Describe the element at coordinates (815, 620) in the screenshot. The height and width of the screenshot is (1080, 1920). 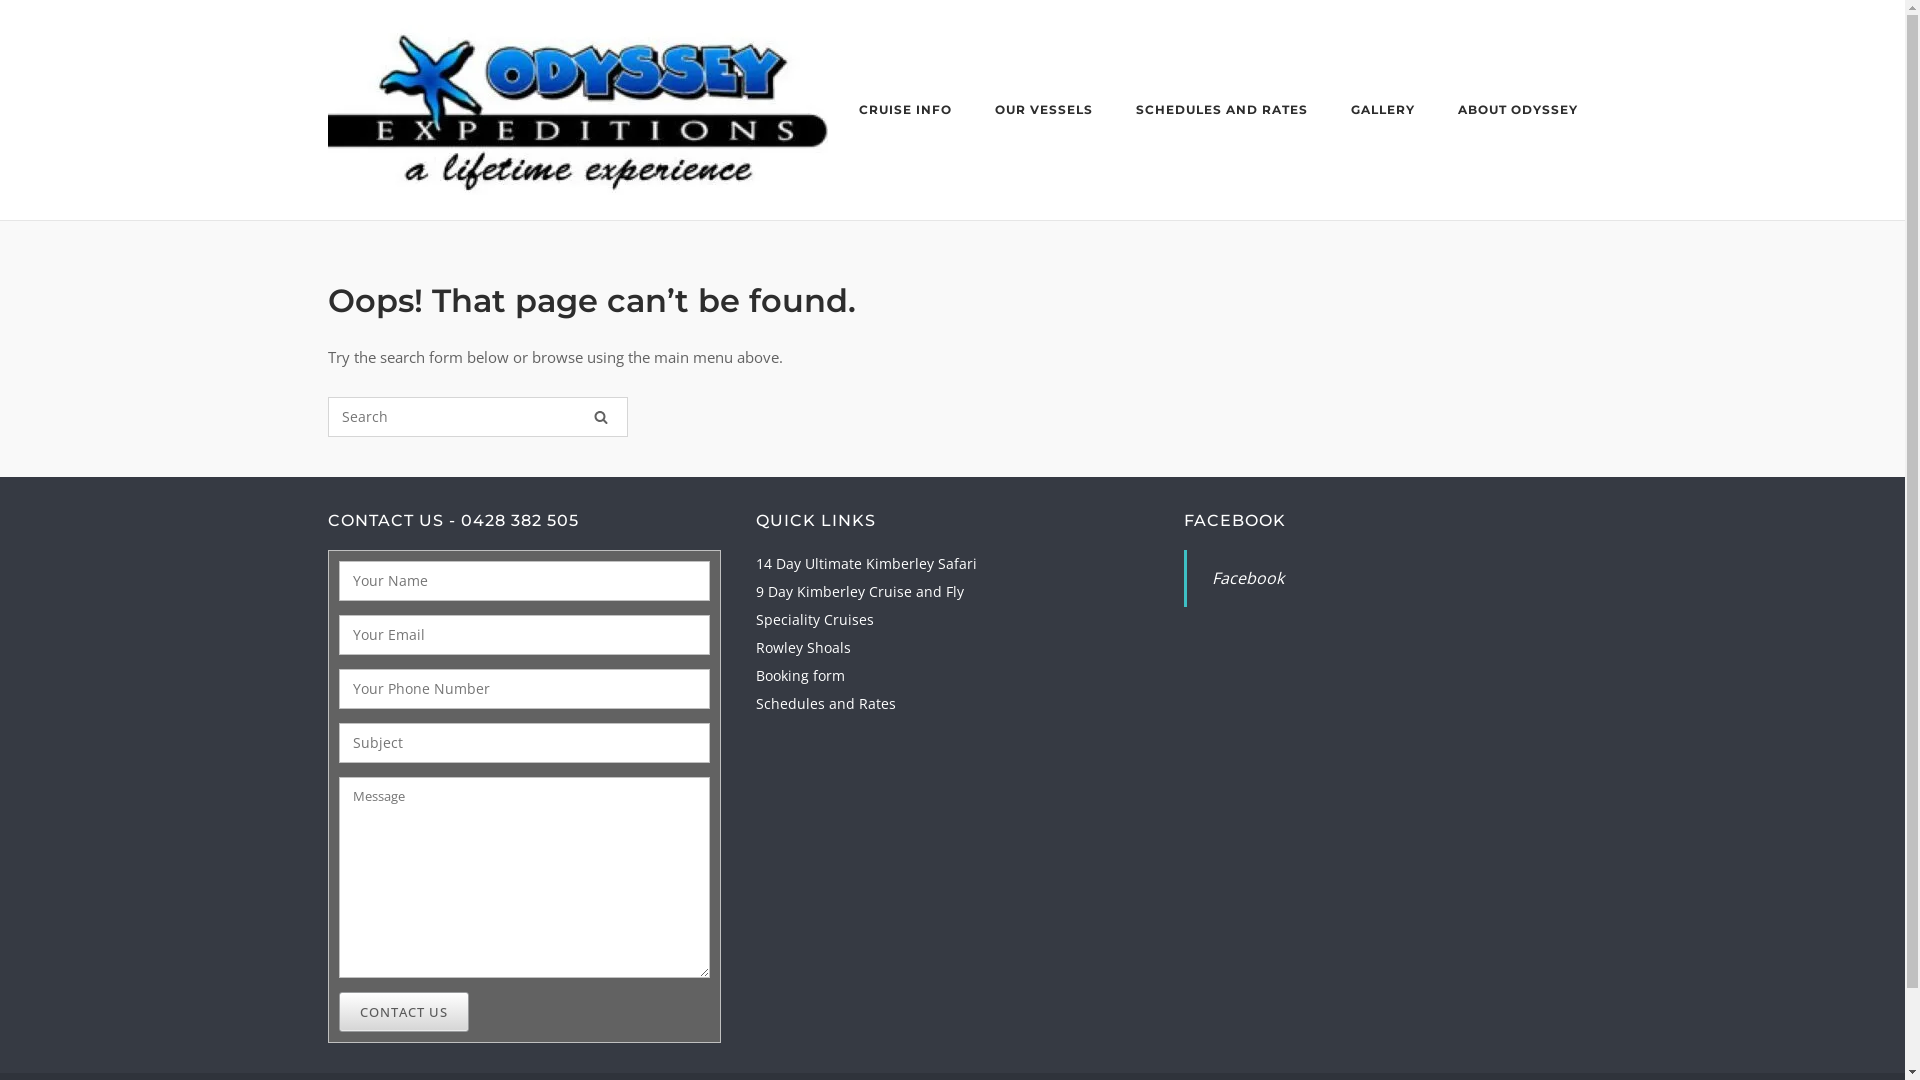
I see `Speciality Cruises` at that location.